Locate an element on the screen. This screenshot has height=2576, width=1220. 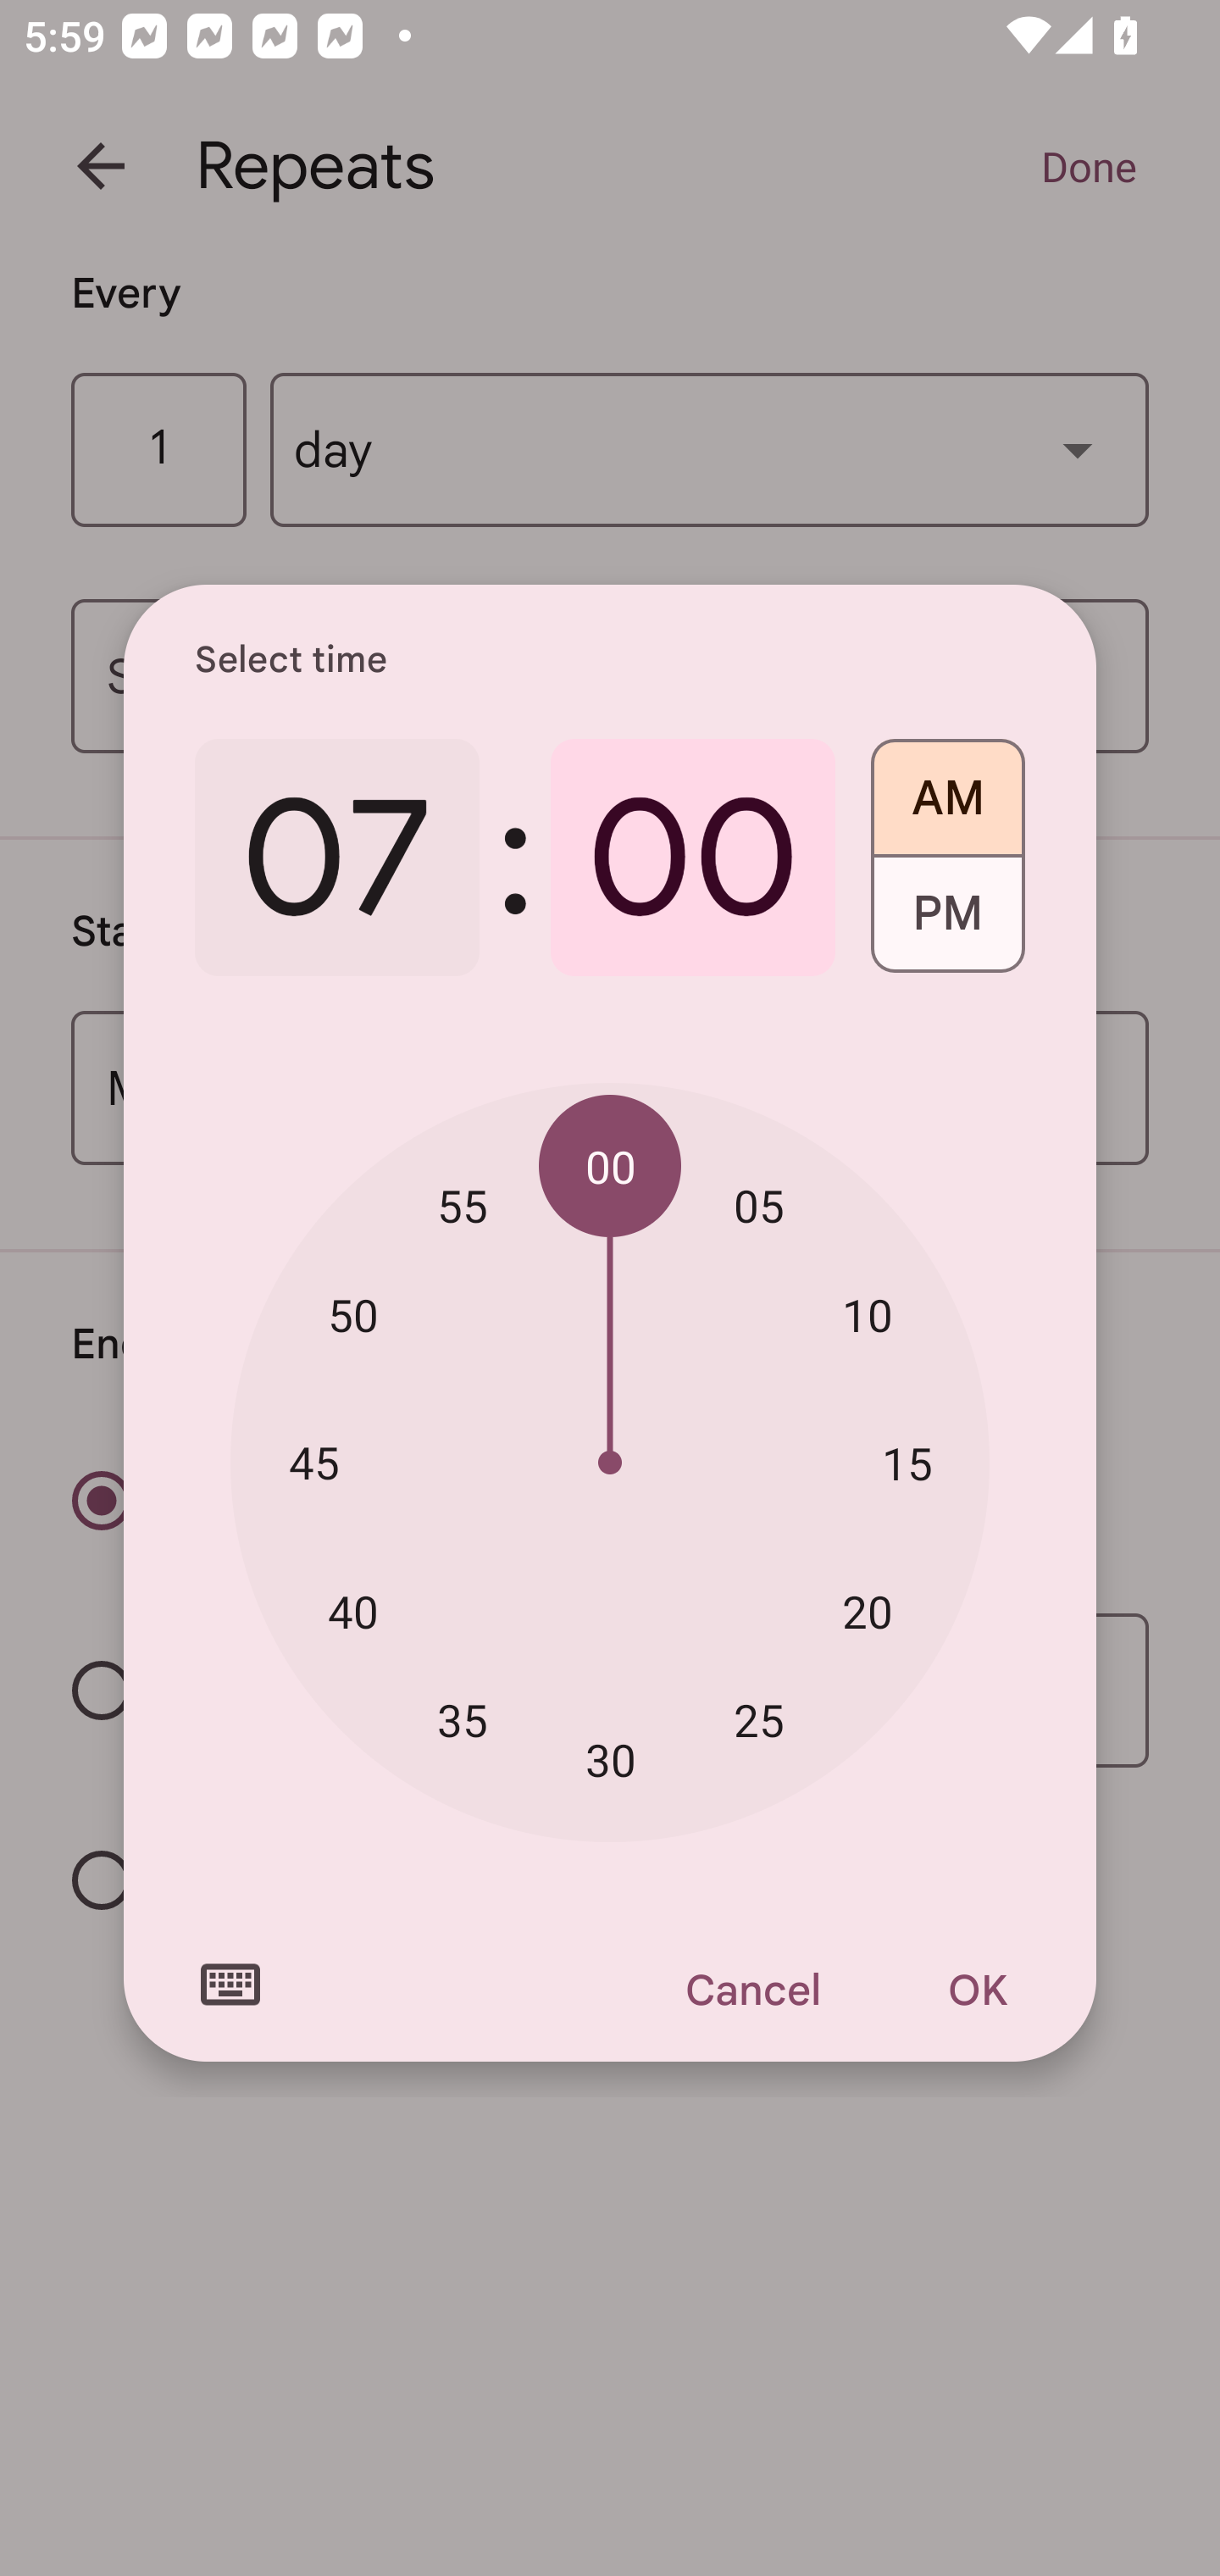
Cancel is located at coordinates (751, 1990).